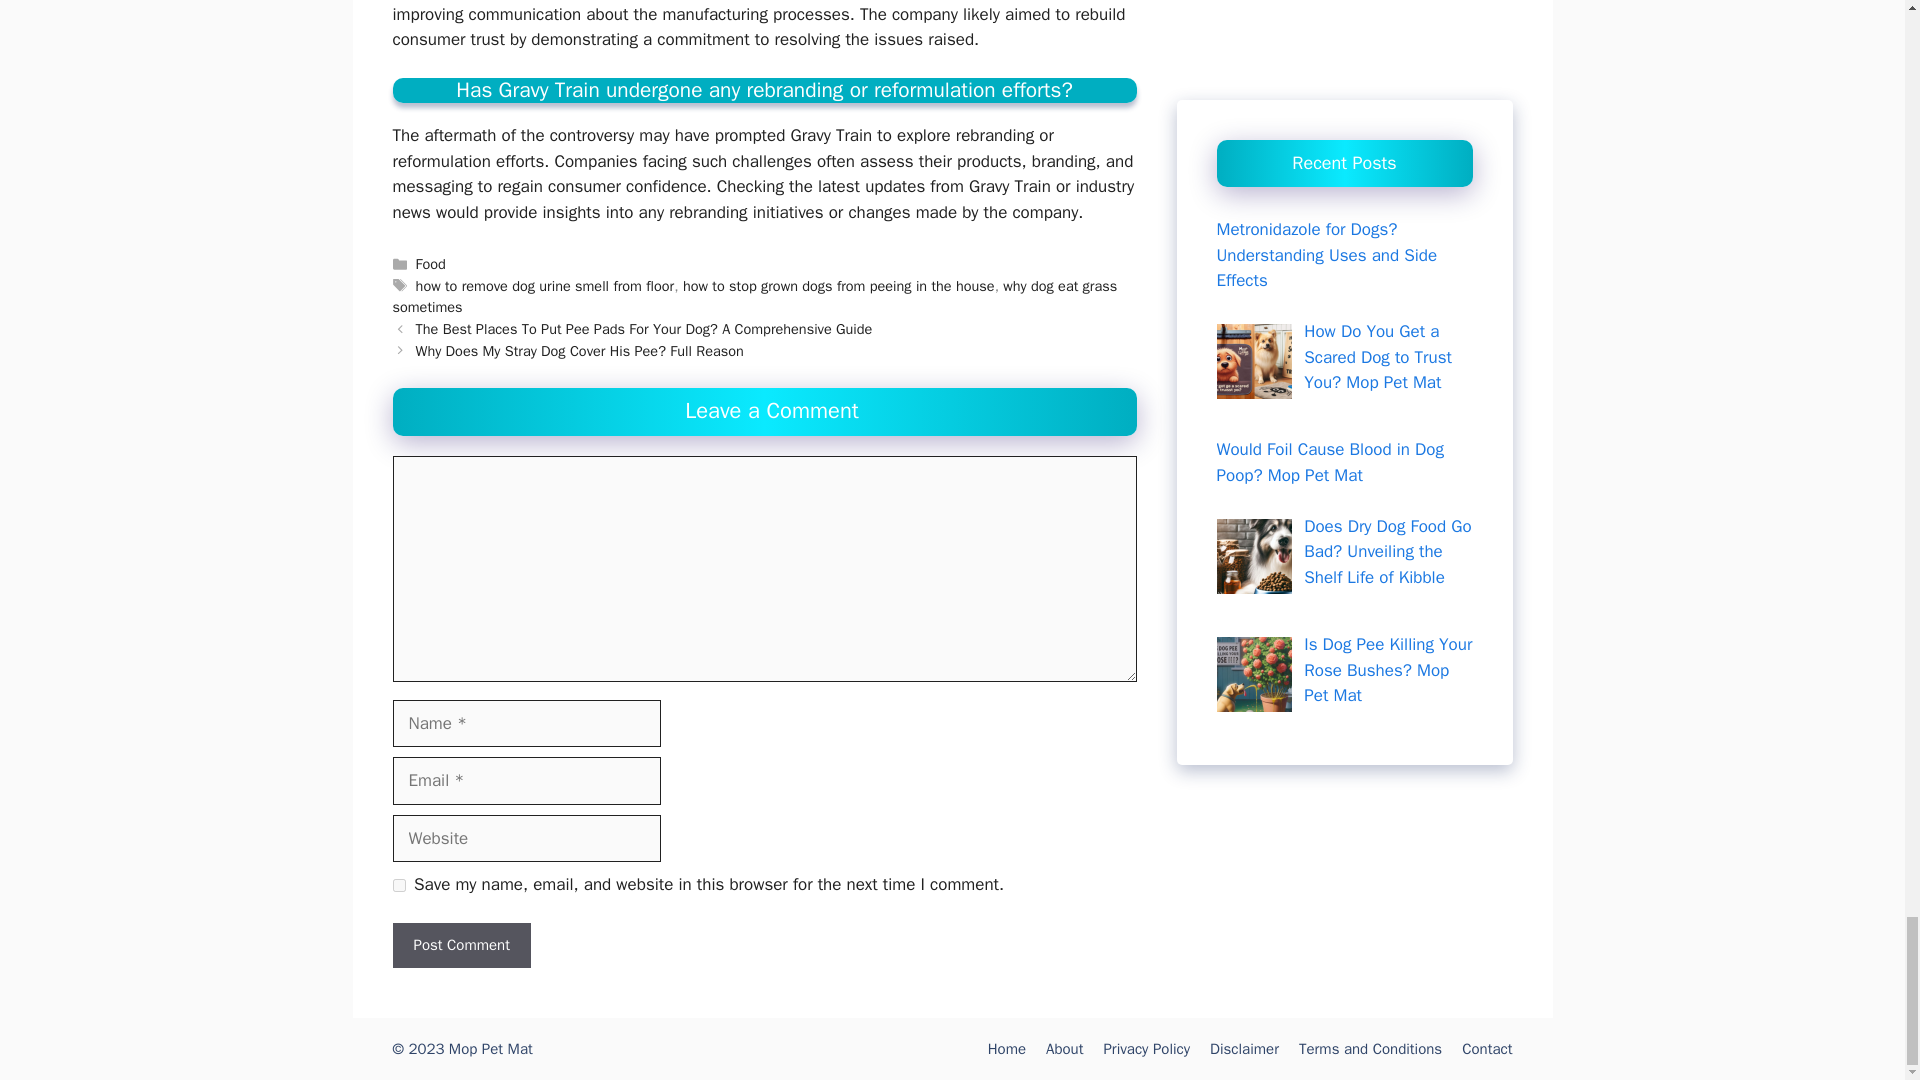 This screenshot has height=1080, width=1920. What do you see at coordinates (838, 285) in the screenshot?
I see `how to stop grown dogs from peeing in the house` at bounding box center [838, 285].